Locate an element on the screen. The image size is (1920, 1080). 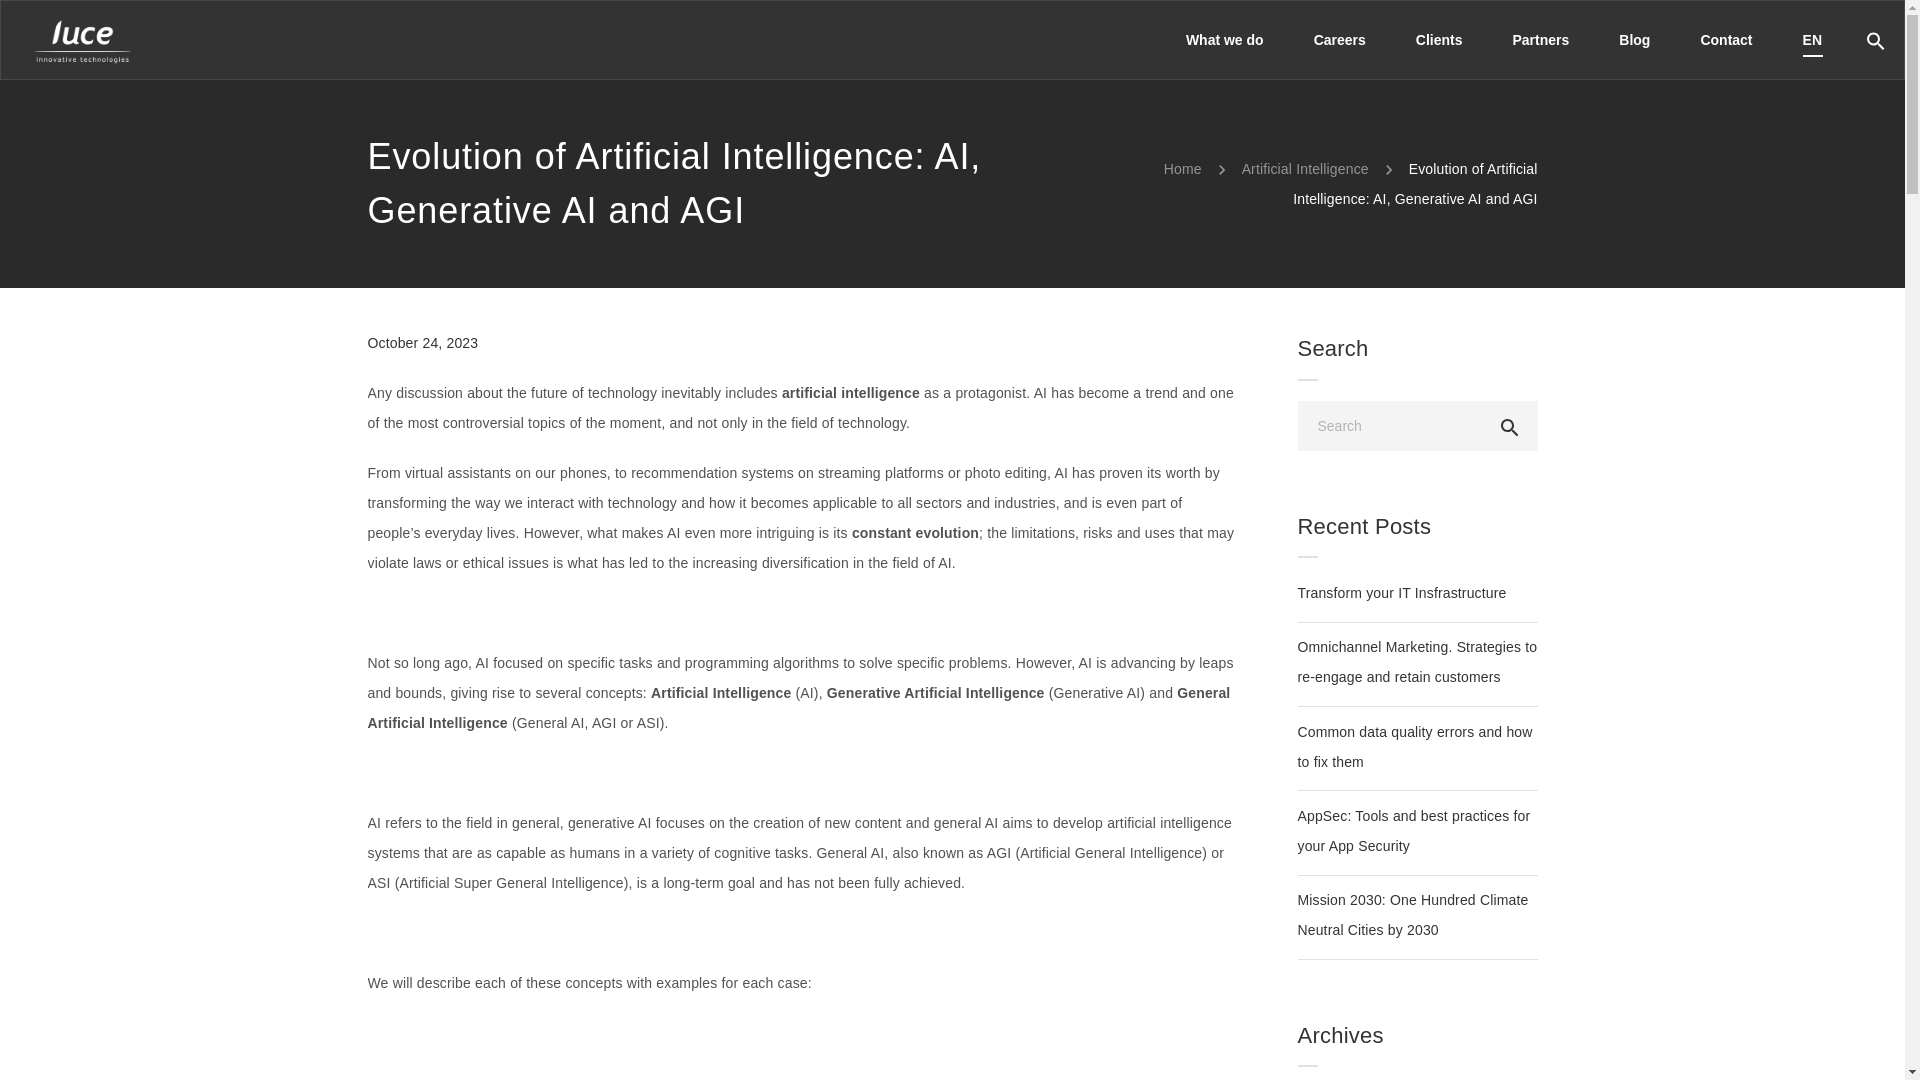
Careers is located at coordinates (1339, 40).